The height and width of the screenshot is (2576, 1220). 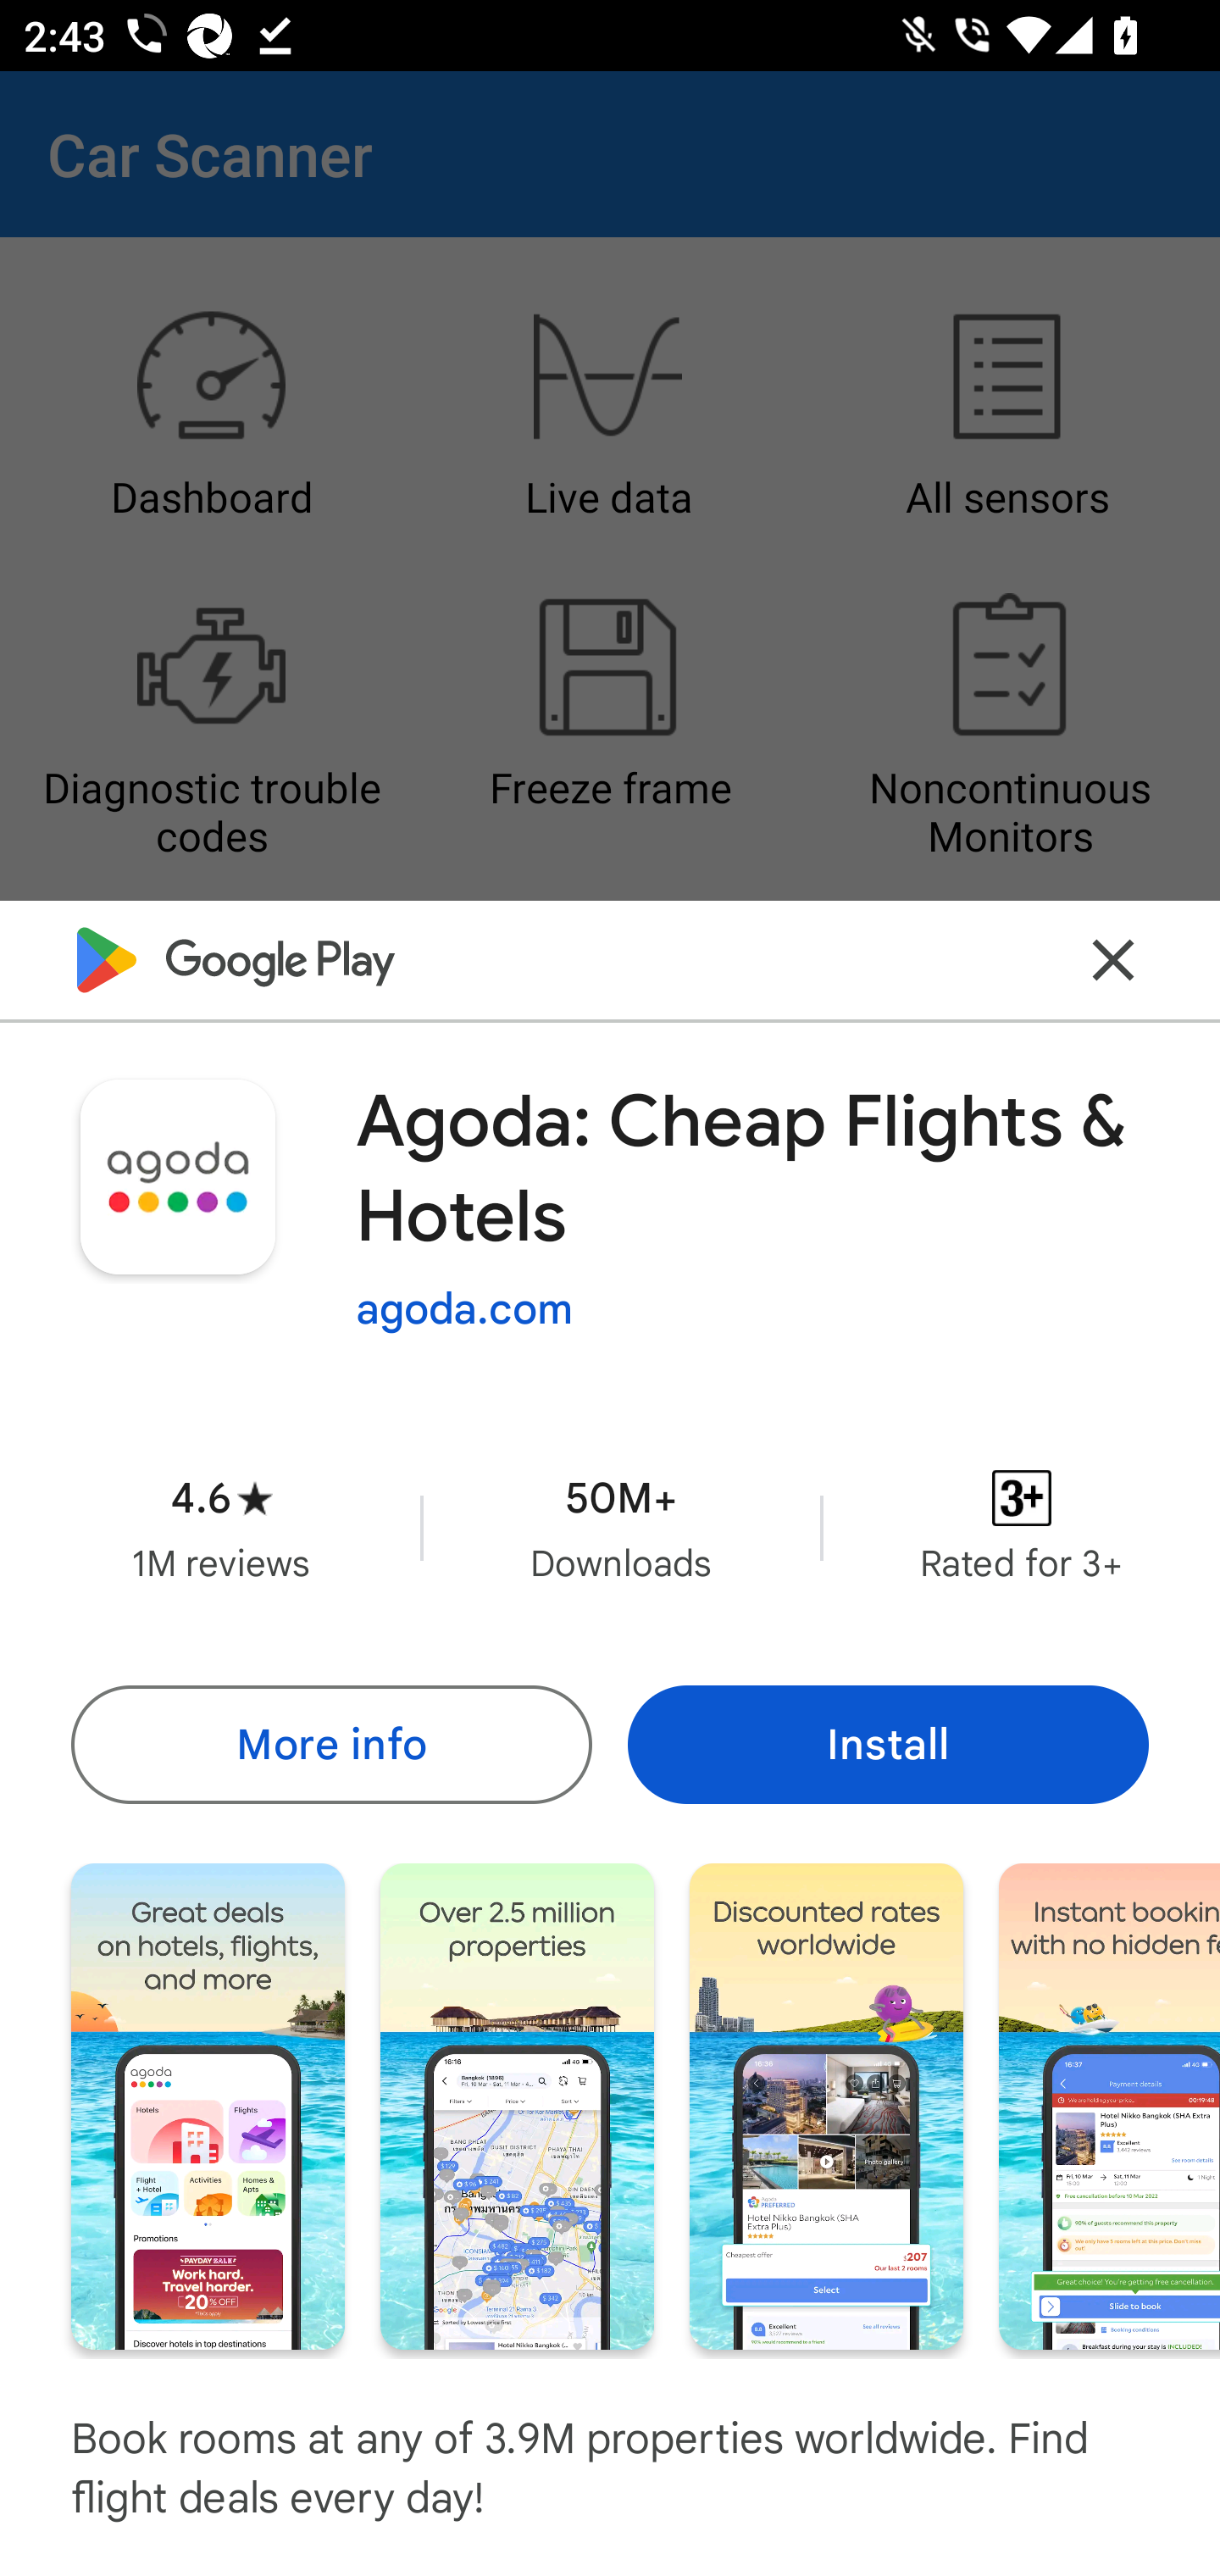 What do you see at coordinates (330, 1744) in the screenshot?
I see `More info` at bounding box center [330, 1744].